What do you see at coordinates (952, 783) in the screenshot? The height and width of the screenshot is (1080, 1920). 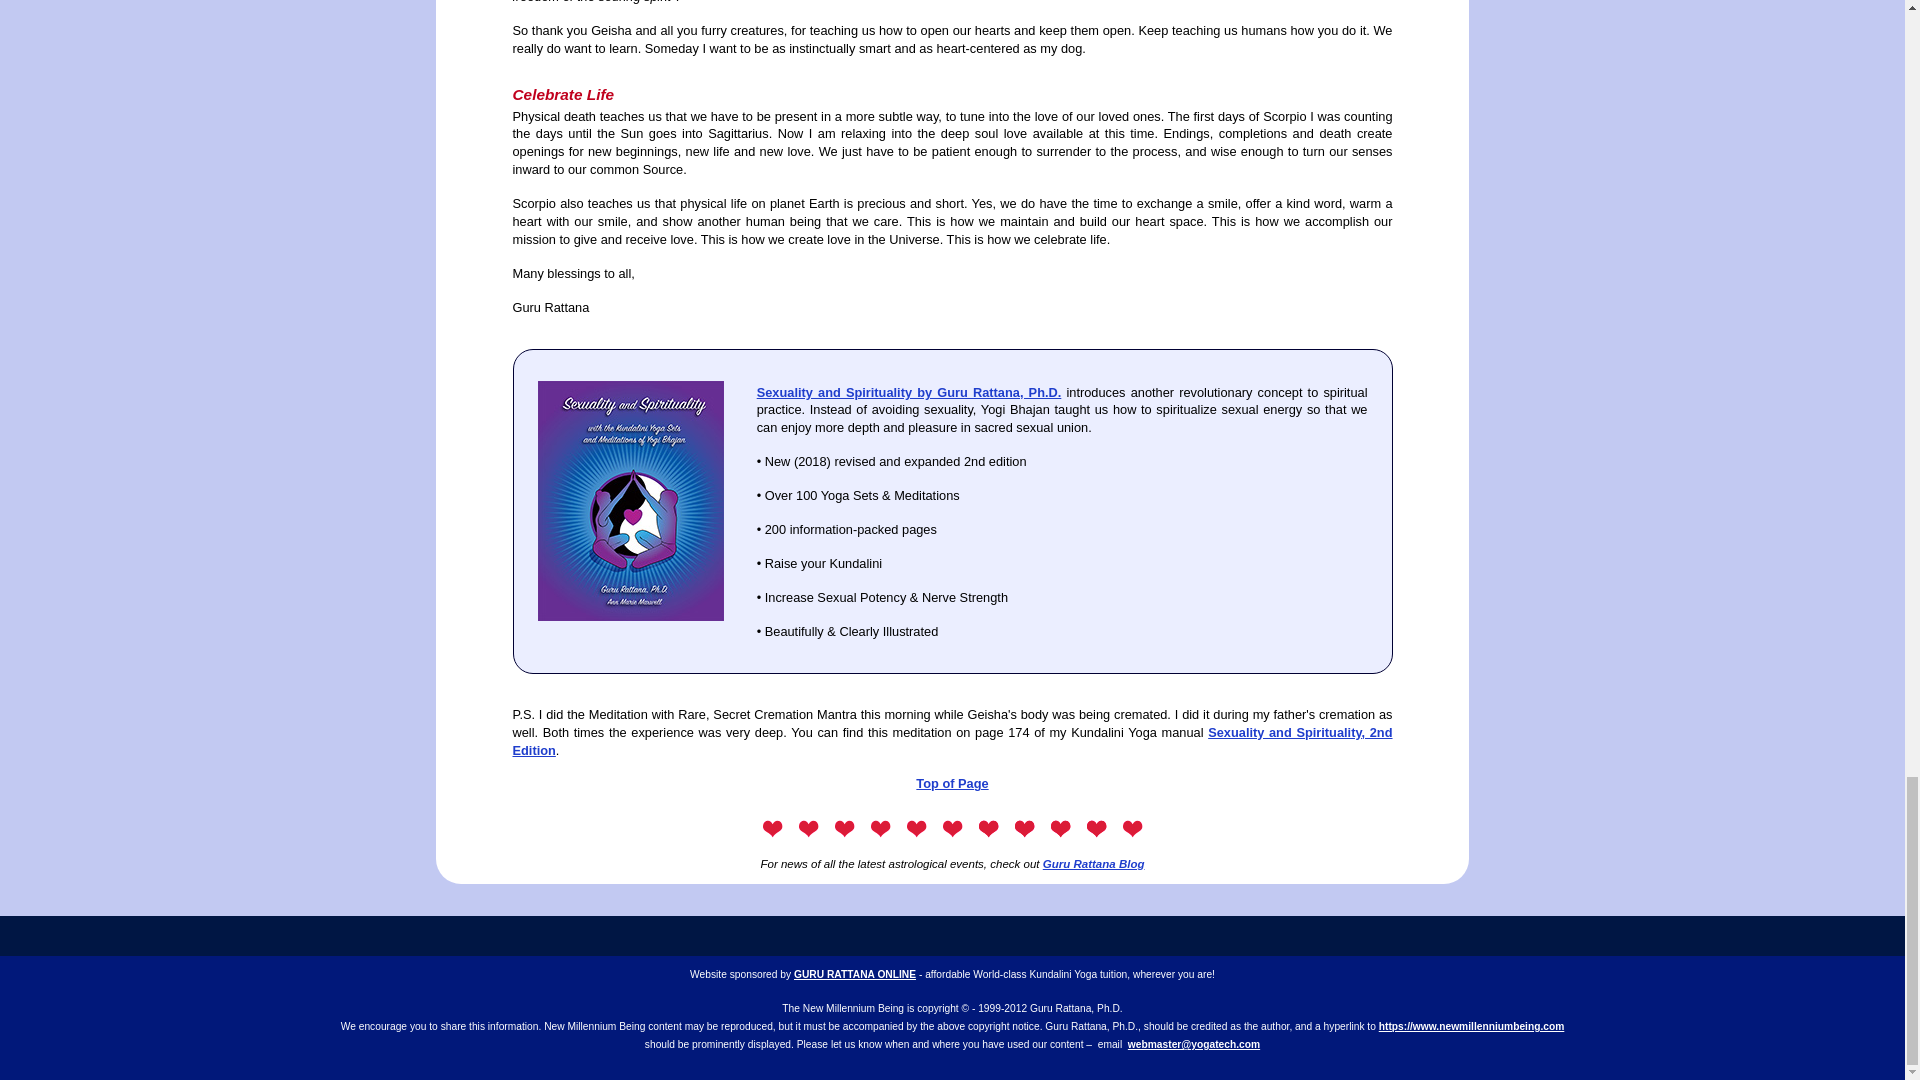 I see `Top of Page` at bounding box center [952, 783].